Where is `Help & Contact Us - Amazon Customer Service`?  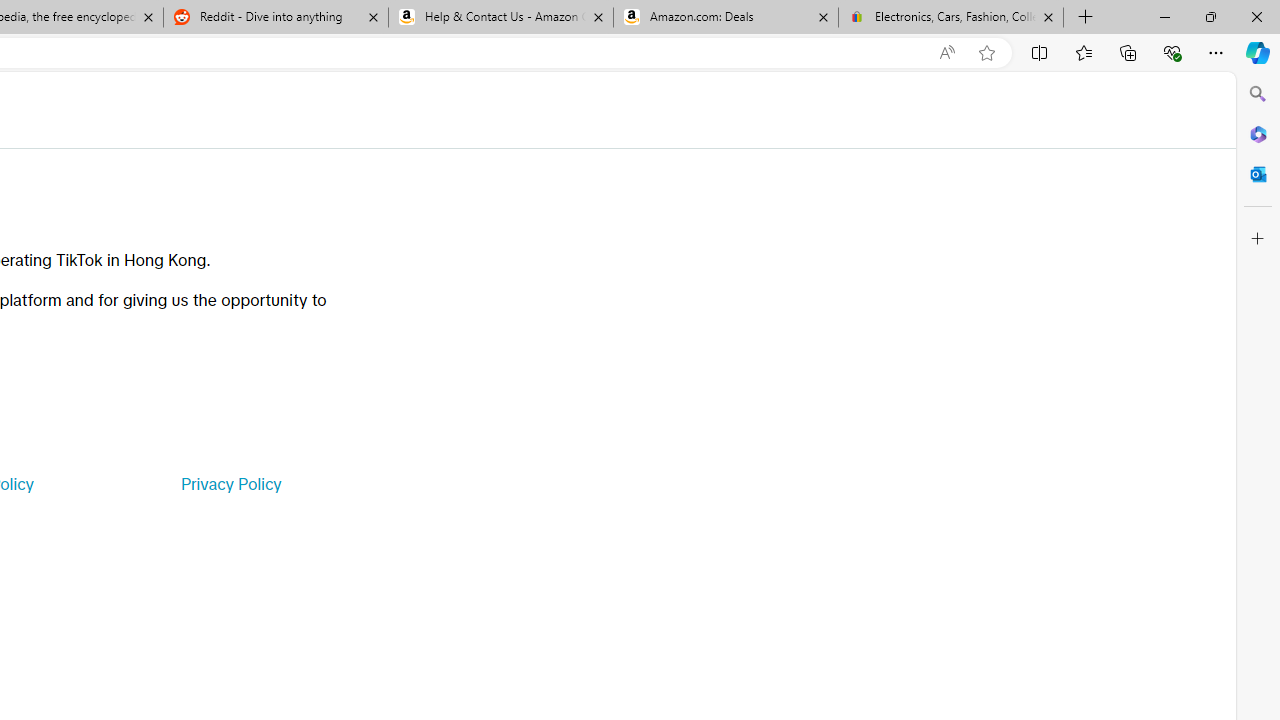 Help & Contact Us - Amazon Customer Service is located at coordinates (501, 18).